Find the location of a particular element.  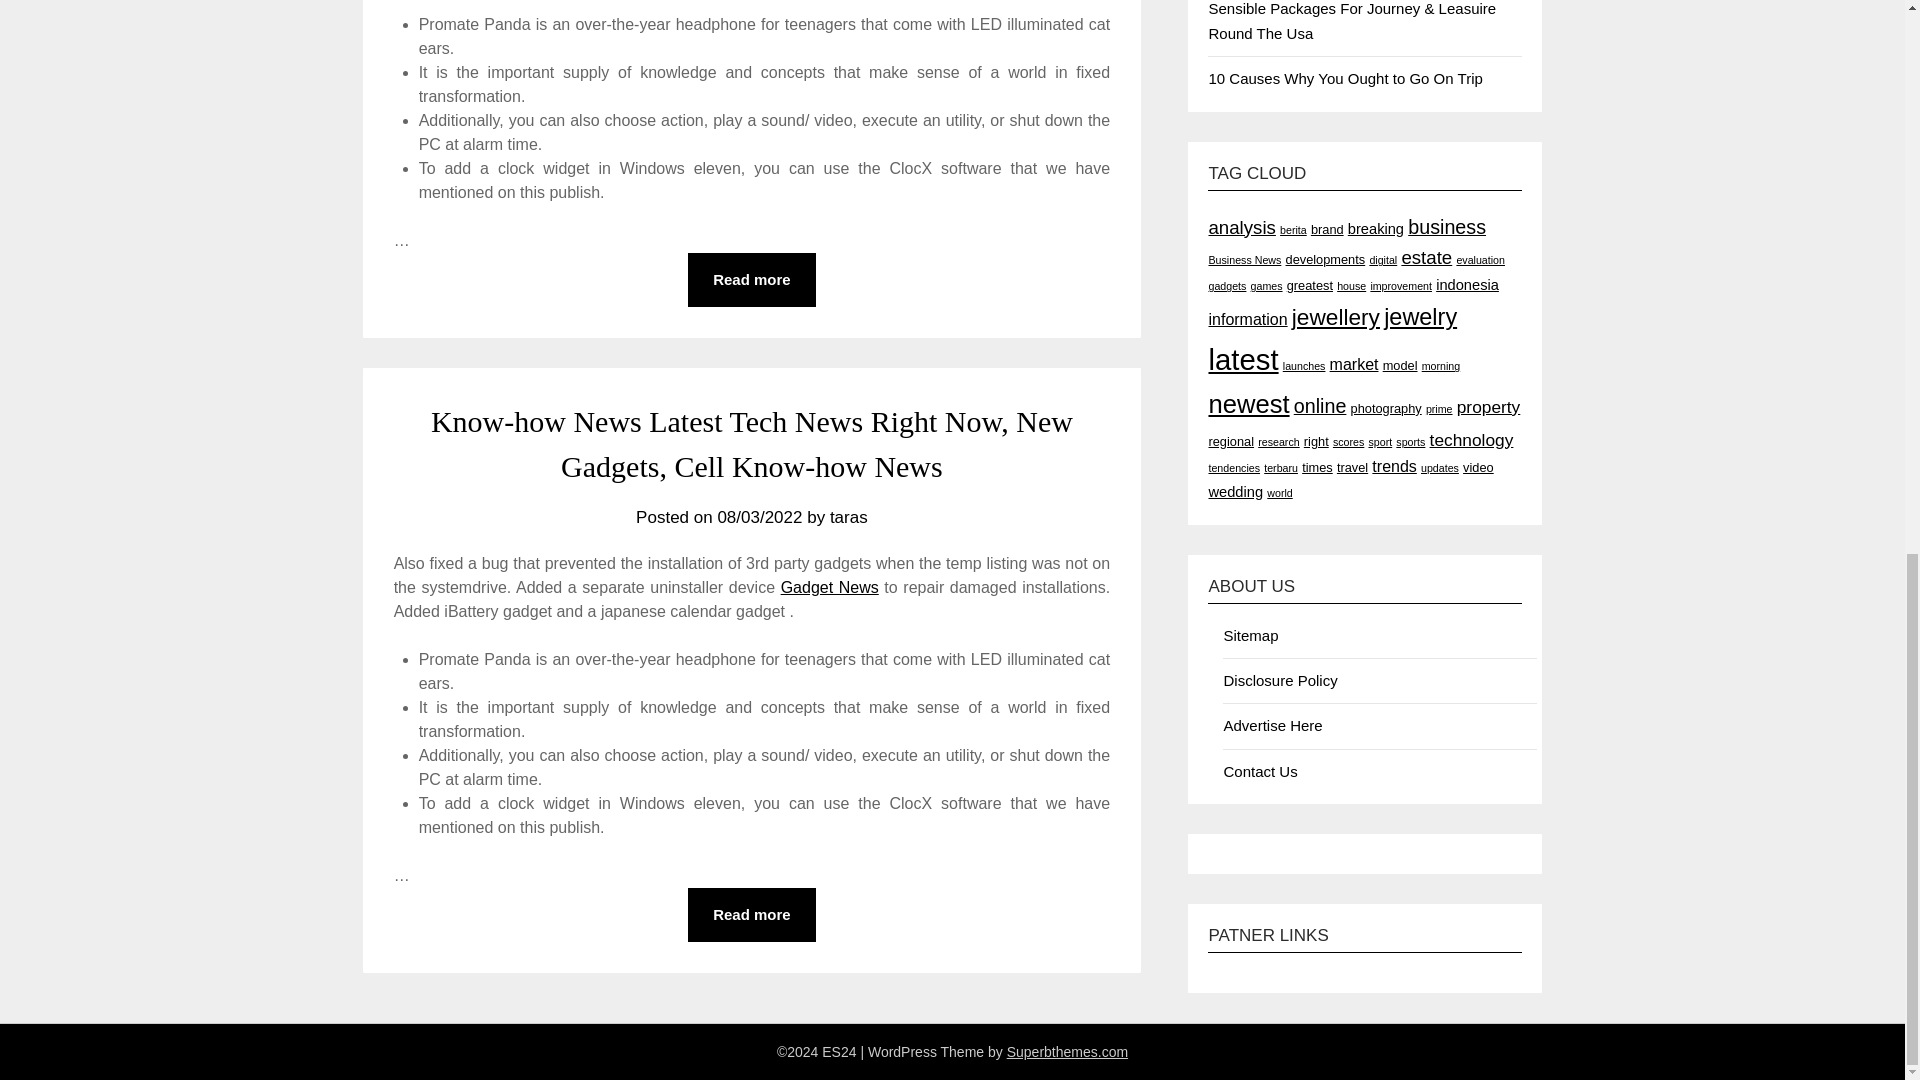

Gadget News is located at coordinates (830, 587).